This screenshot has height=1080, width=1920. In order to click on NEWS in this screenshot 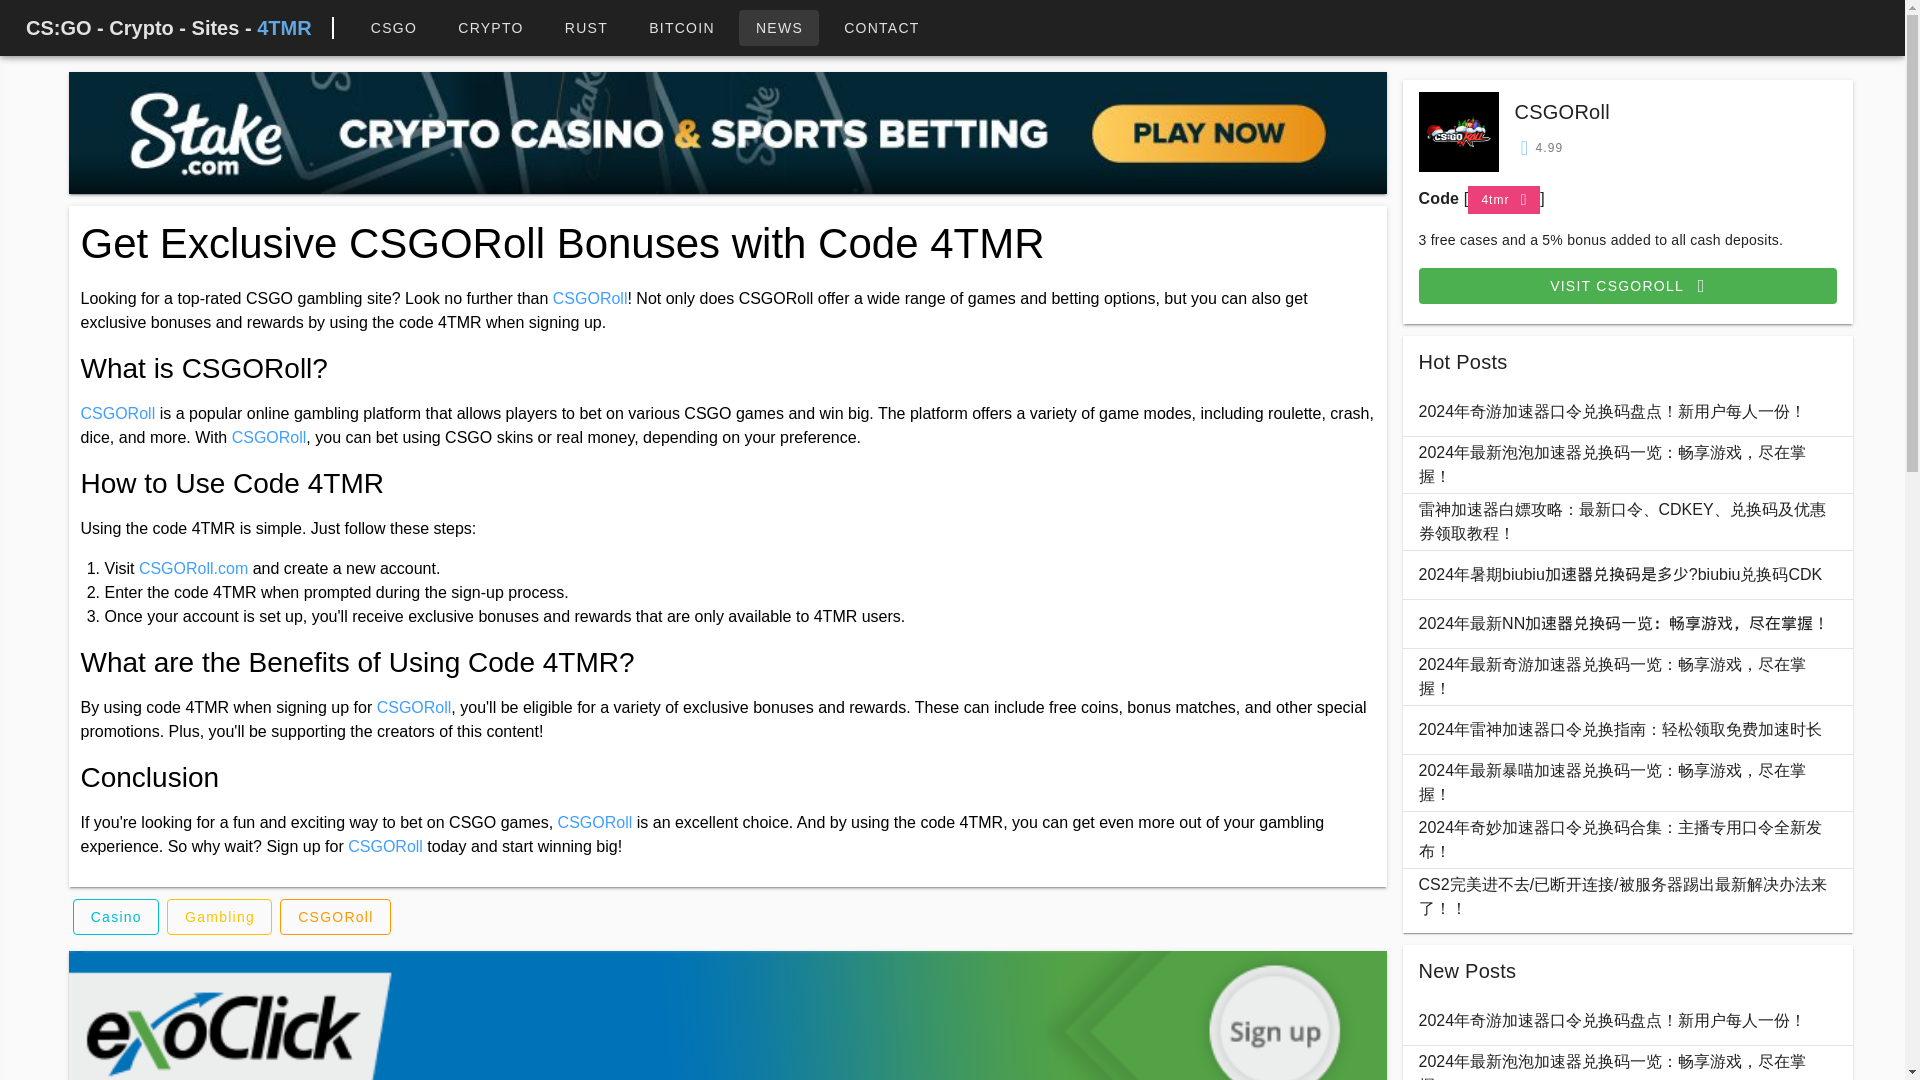, I will do `click(779, 28)`.